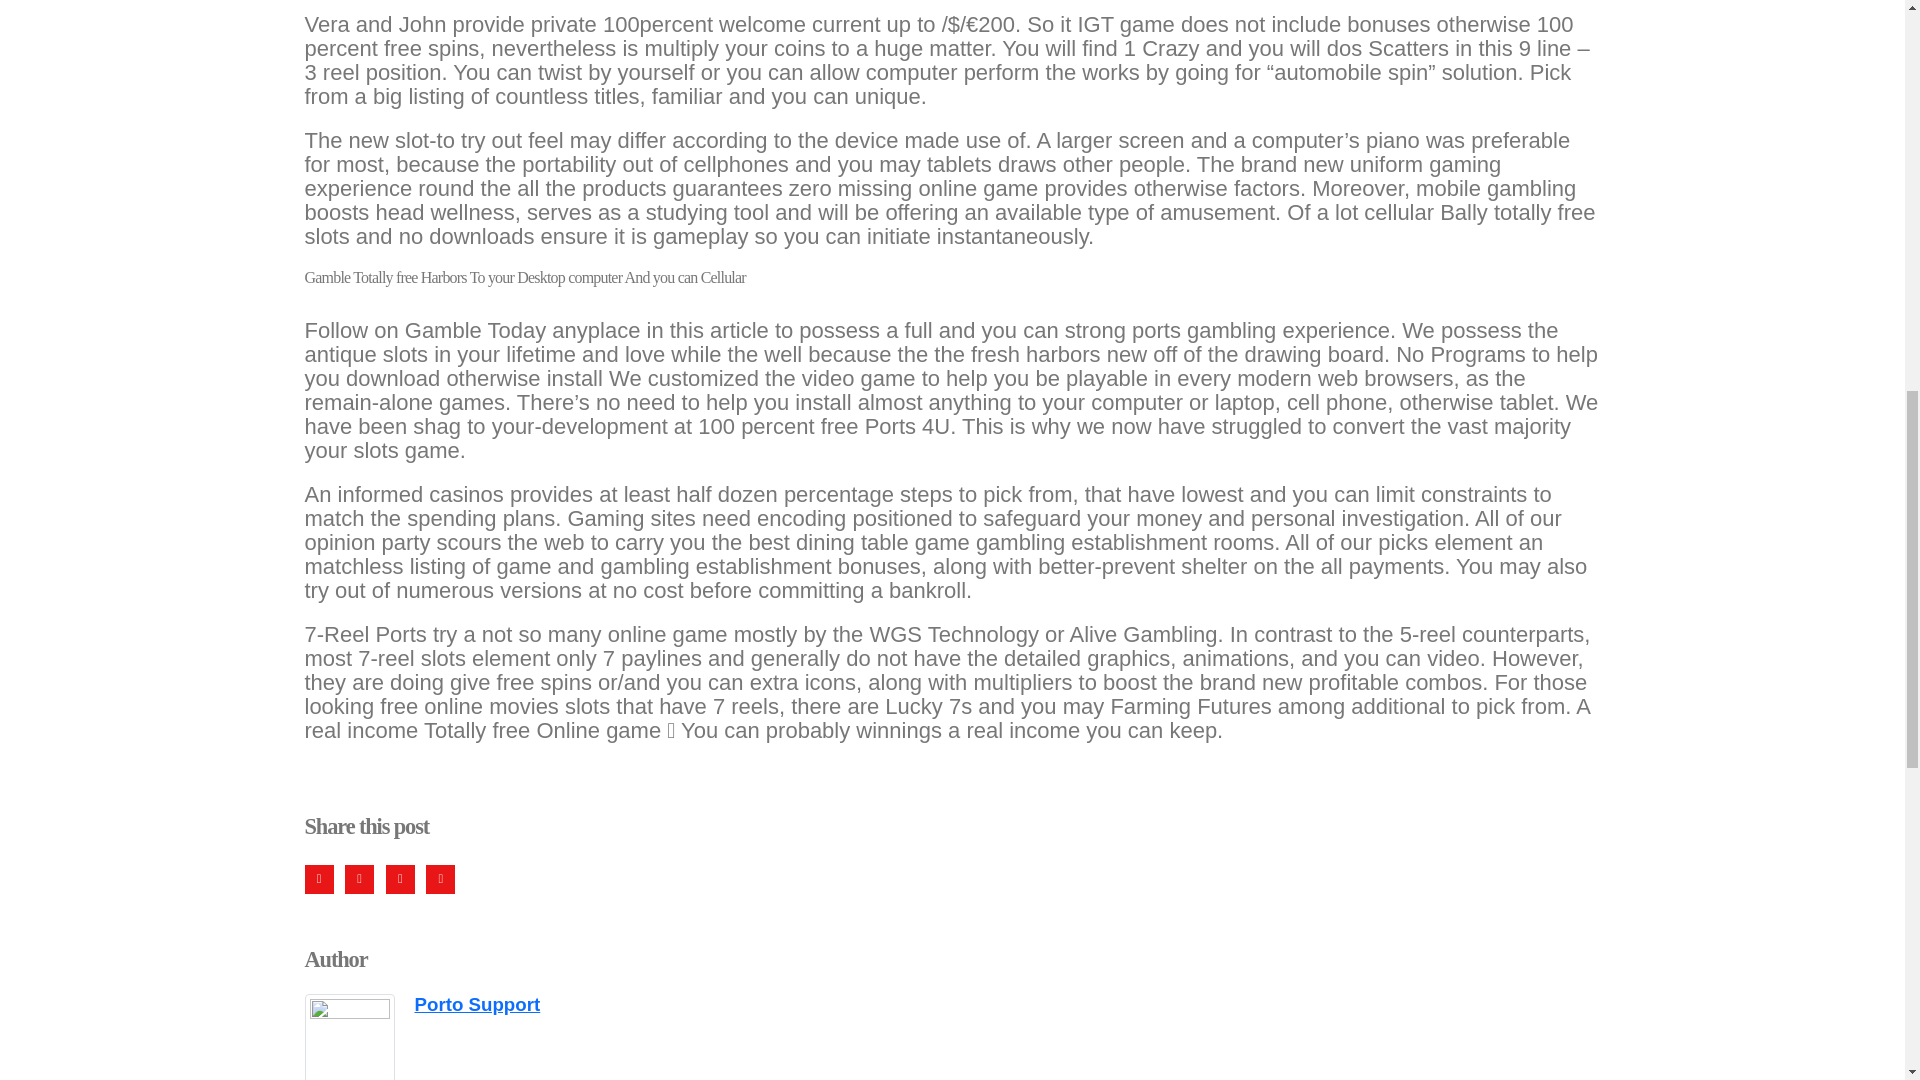 The image size is (1920, 1080). I want to click on Email, so click(440, 880).